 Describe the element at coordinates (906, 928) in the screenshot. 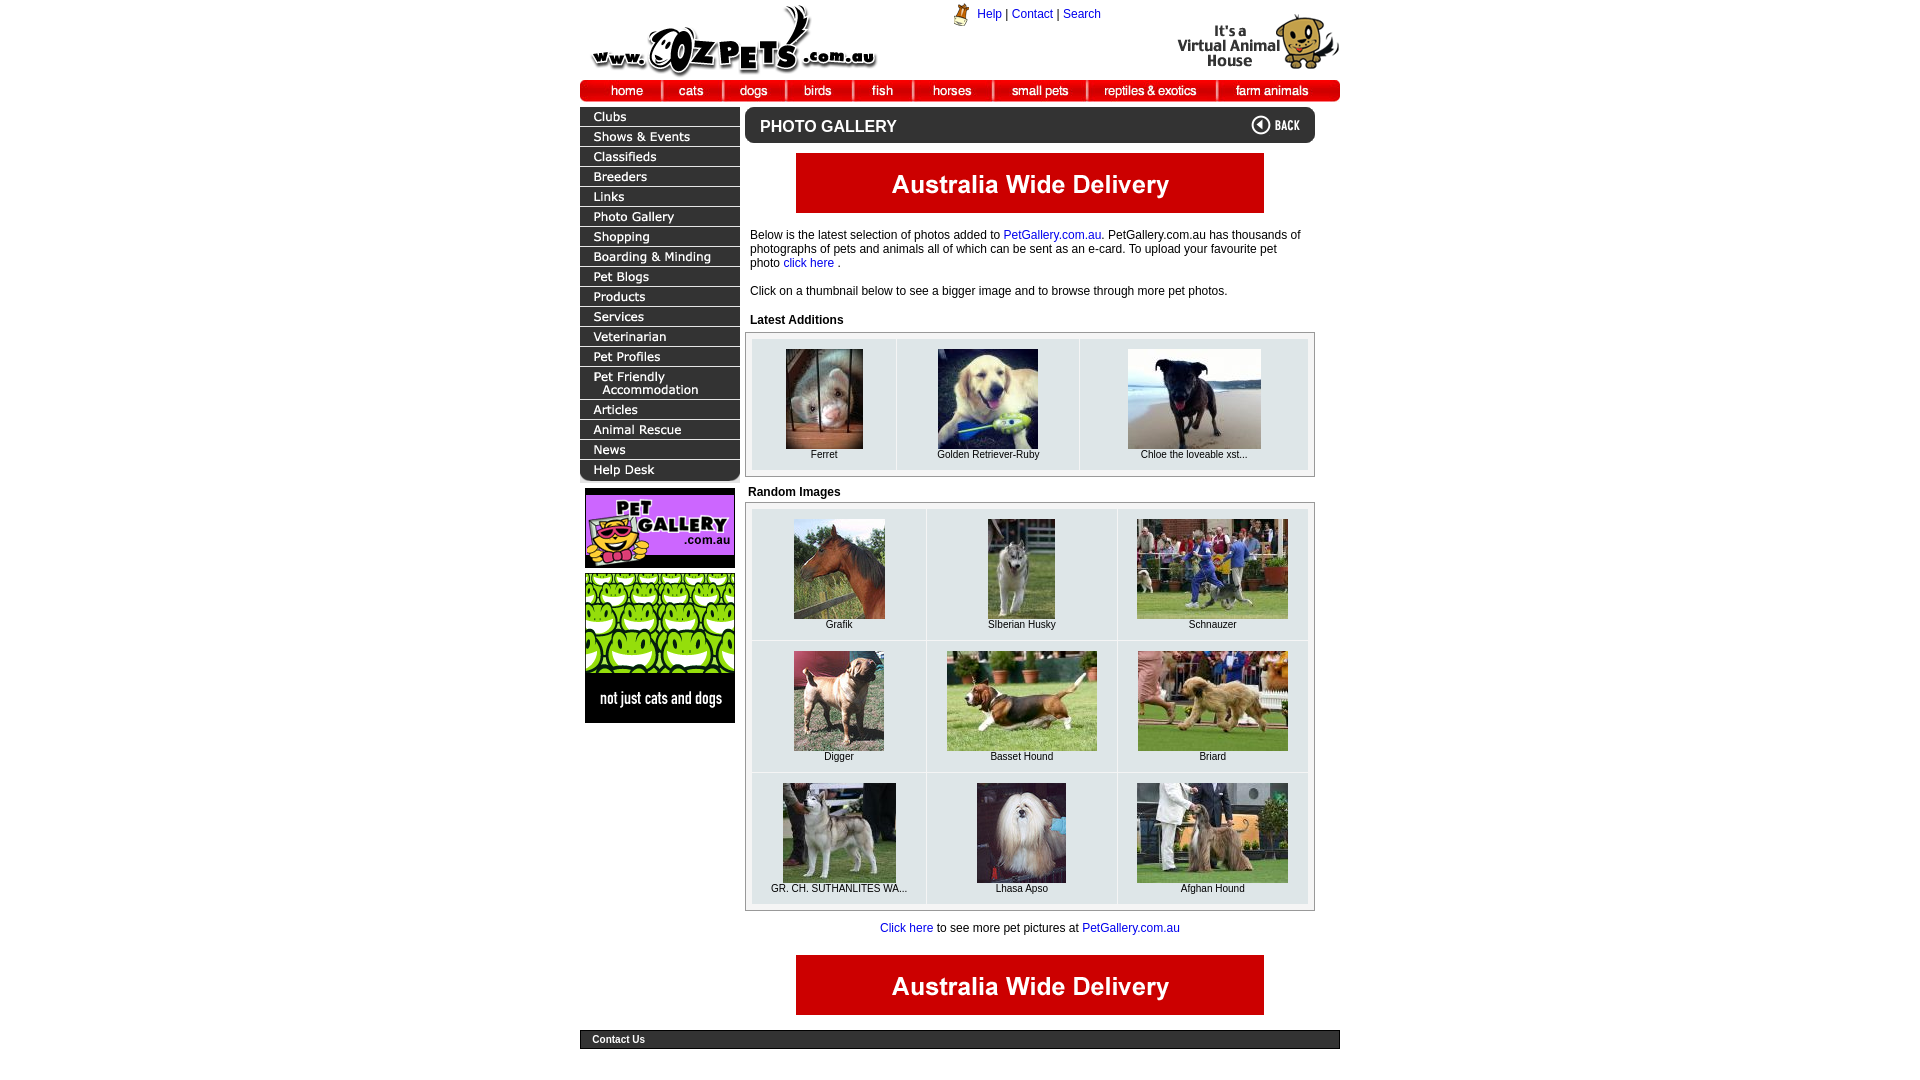

I see `Click here` at that location.